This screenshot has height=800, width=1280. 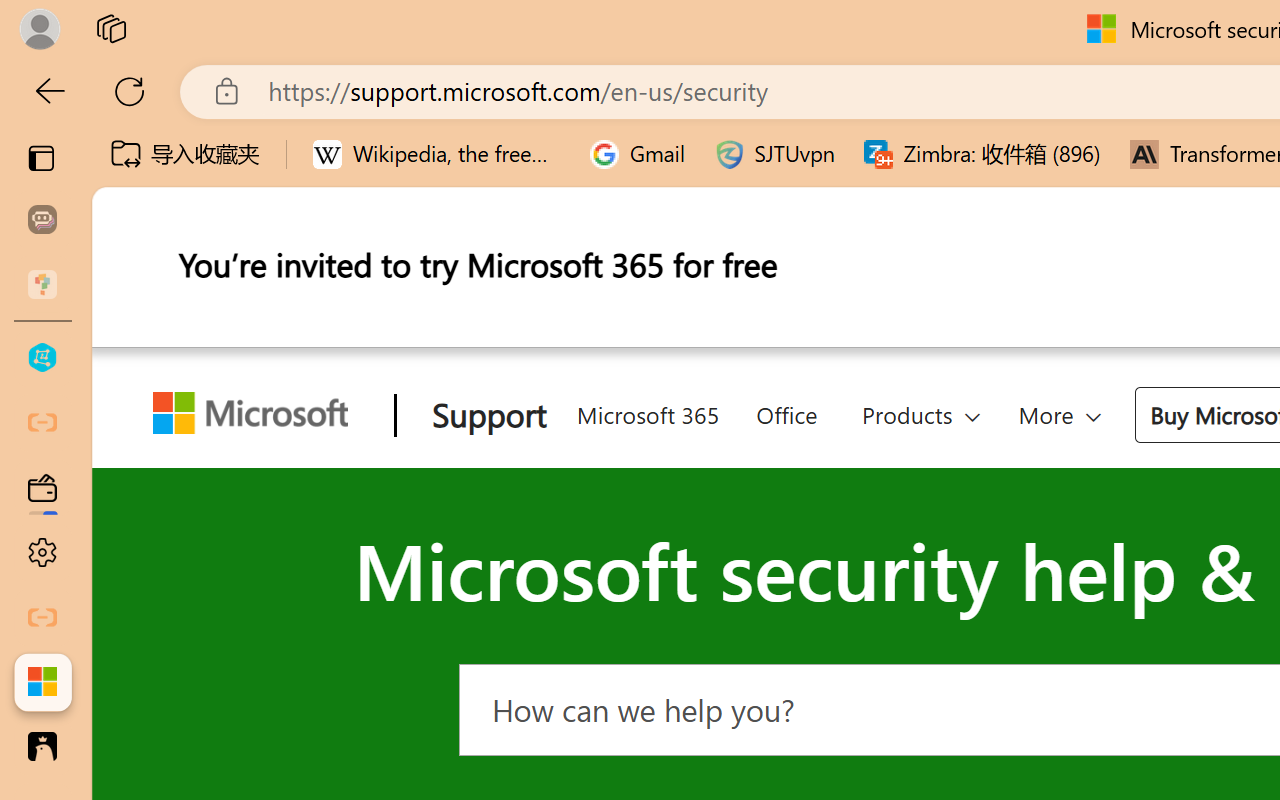 I want to click on Microsoft security help and learning, so click(x=42, y=682).